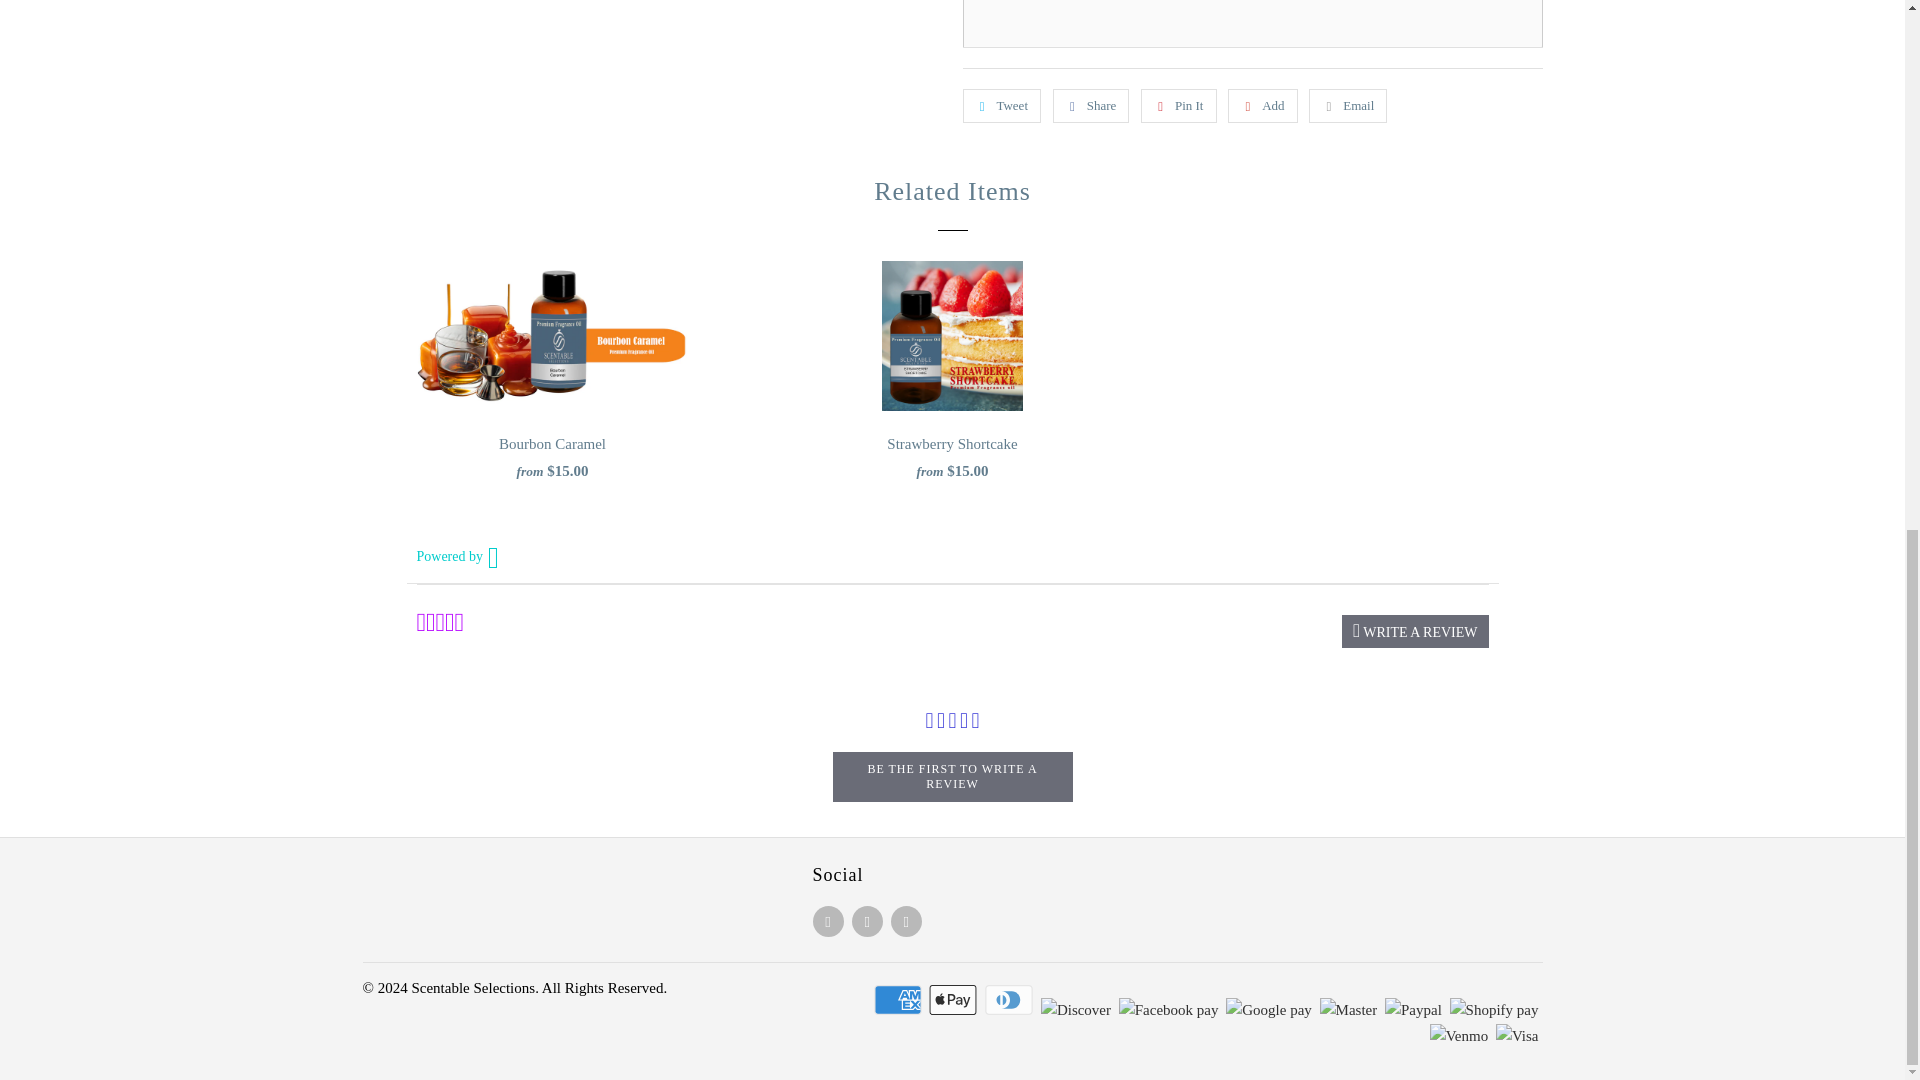 The height and width of the screenshot is (1080, 1920). I want to click on Share this on Facebook, so click(1091, 106).